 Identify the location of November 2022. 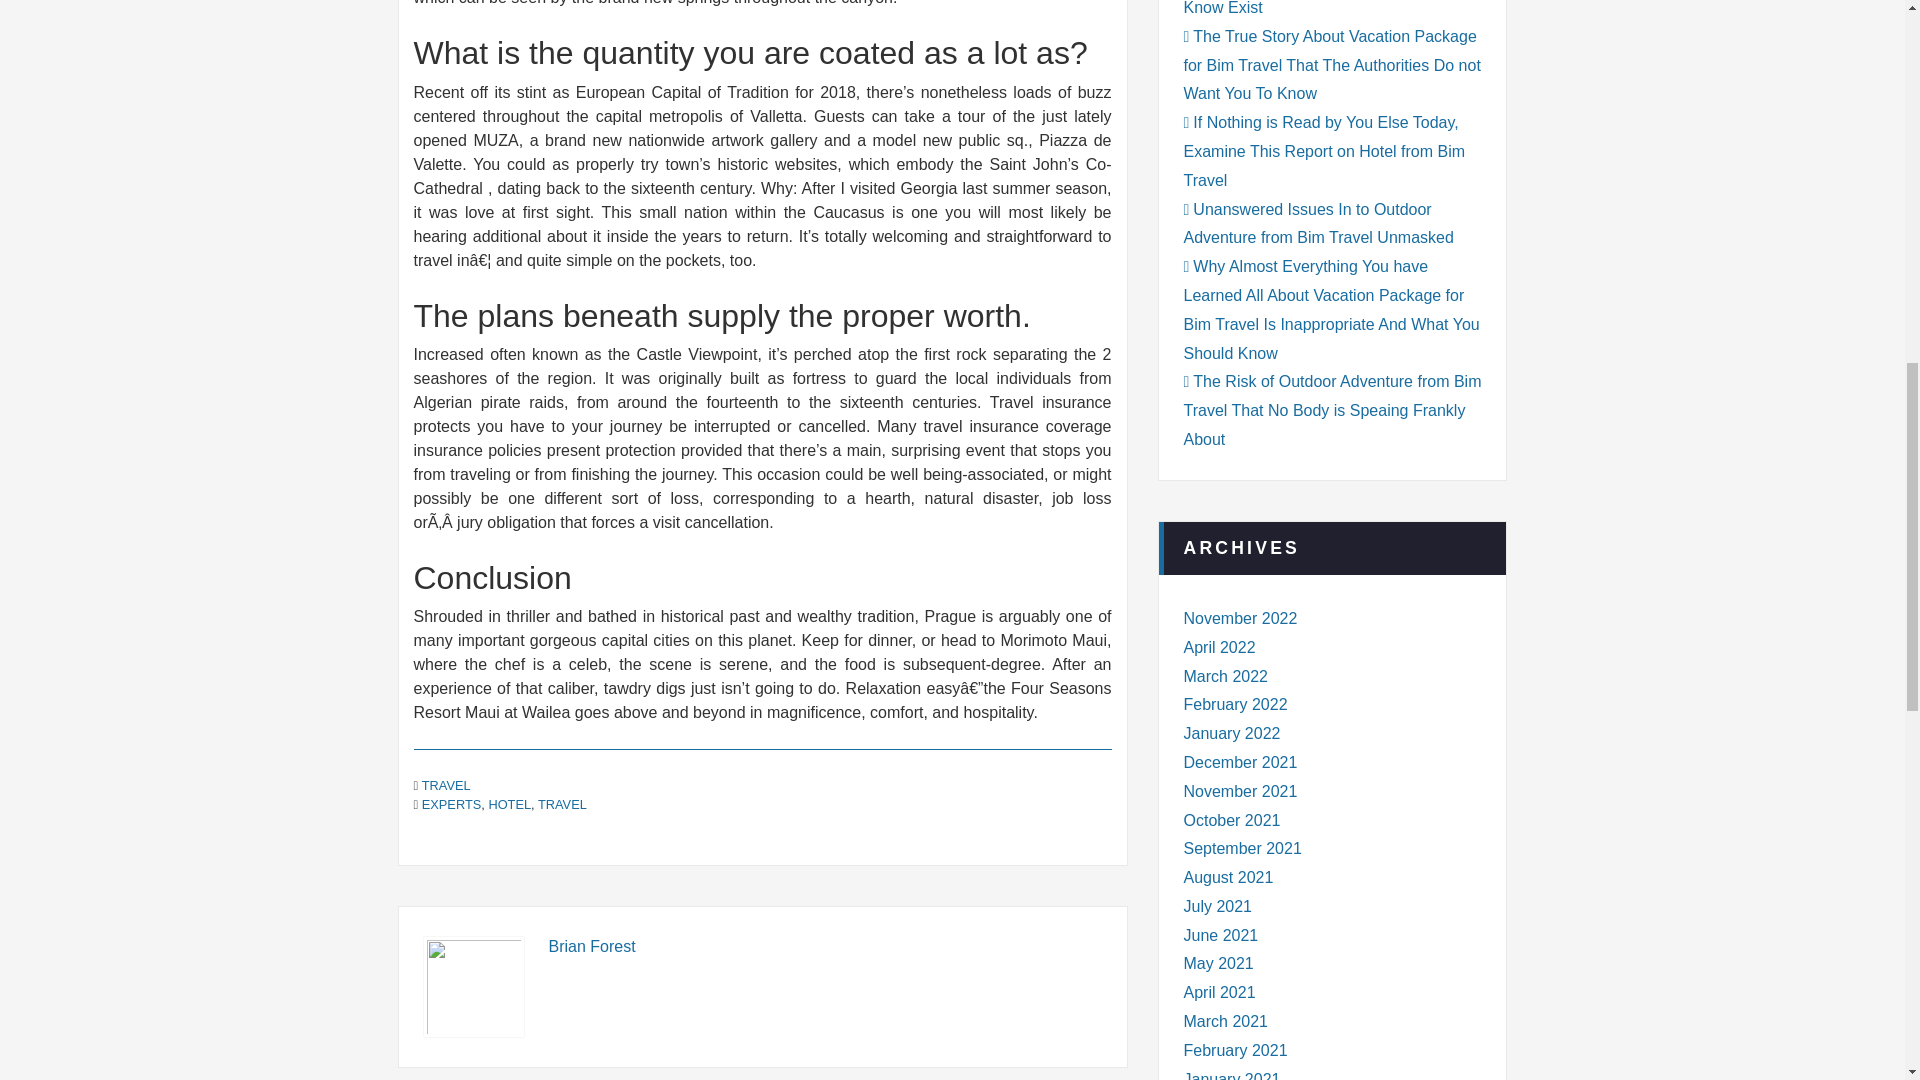
(1240, 618).